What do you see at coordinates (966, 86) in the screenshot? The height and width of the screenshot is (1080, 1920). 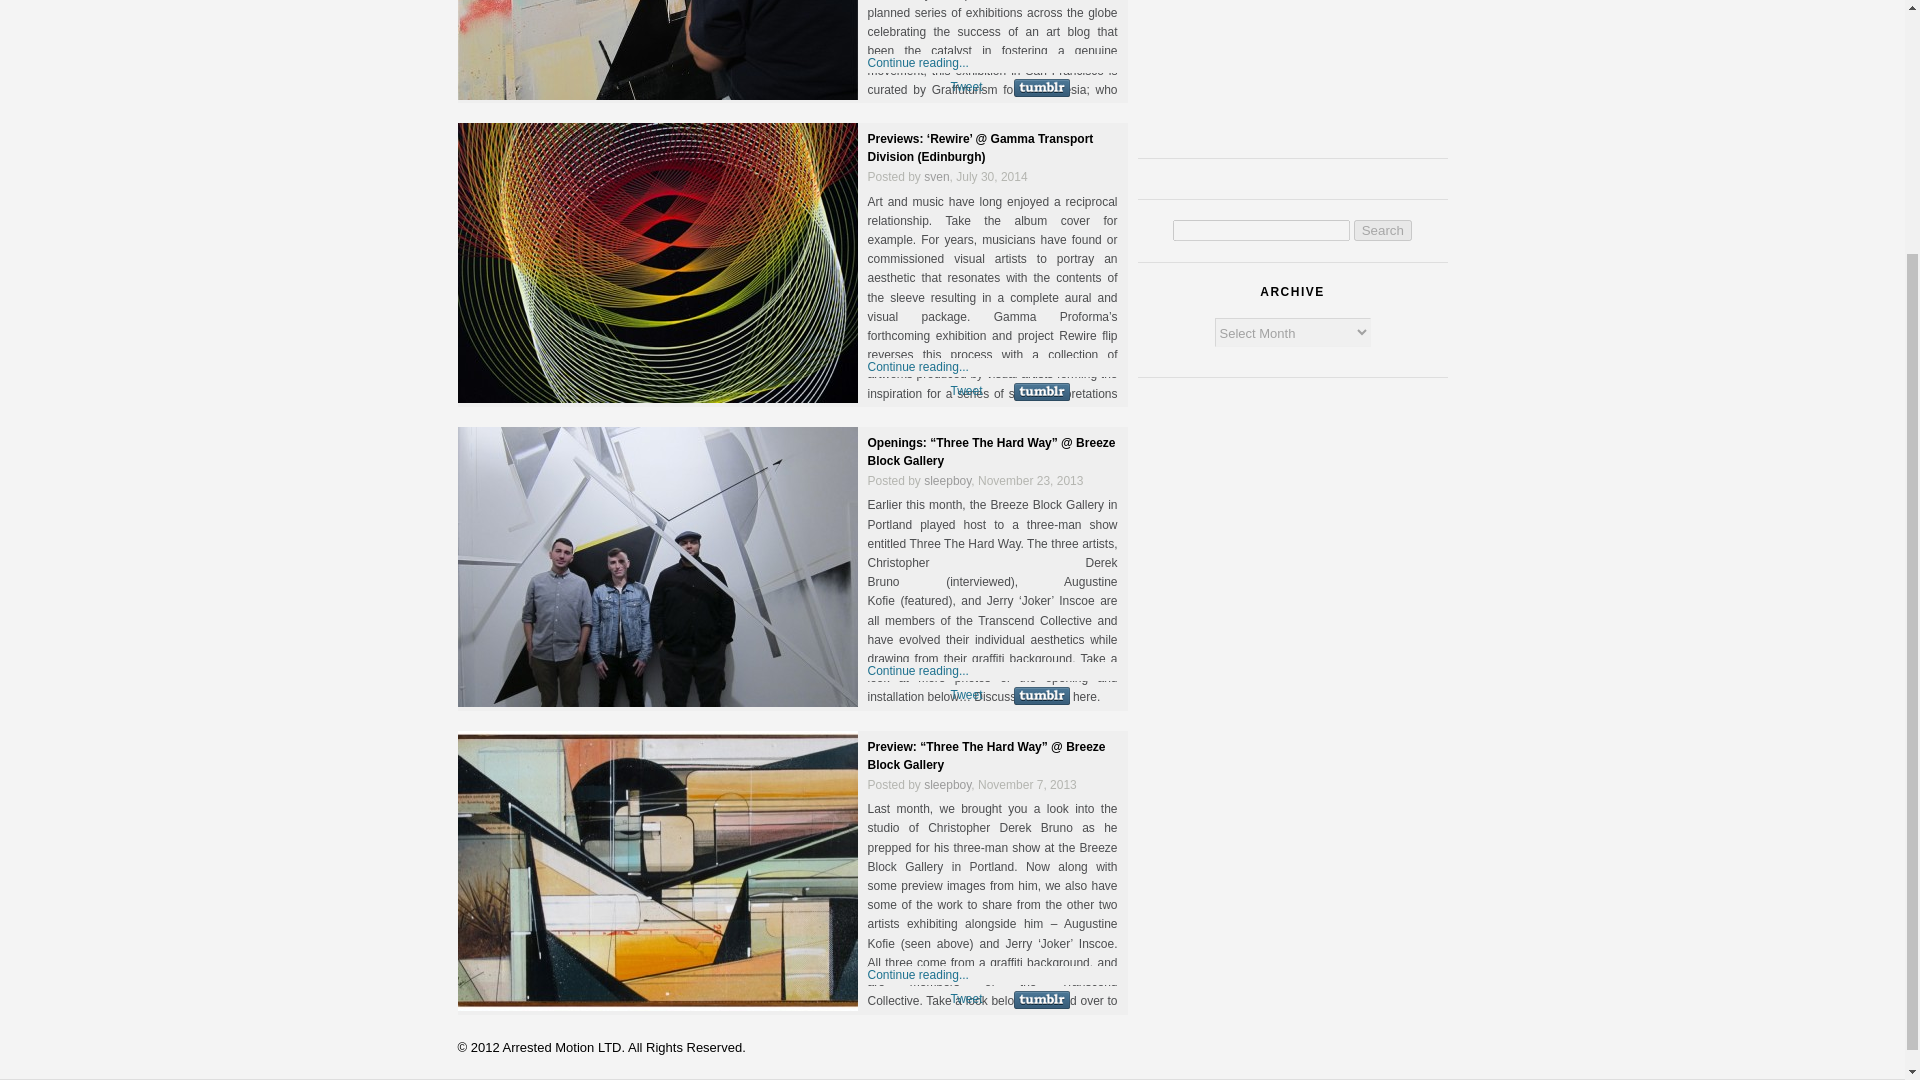 I see `Tweet` at bounding box center [966, 86].